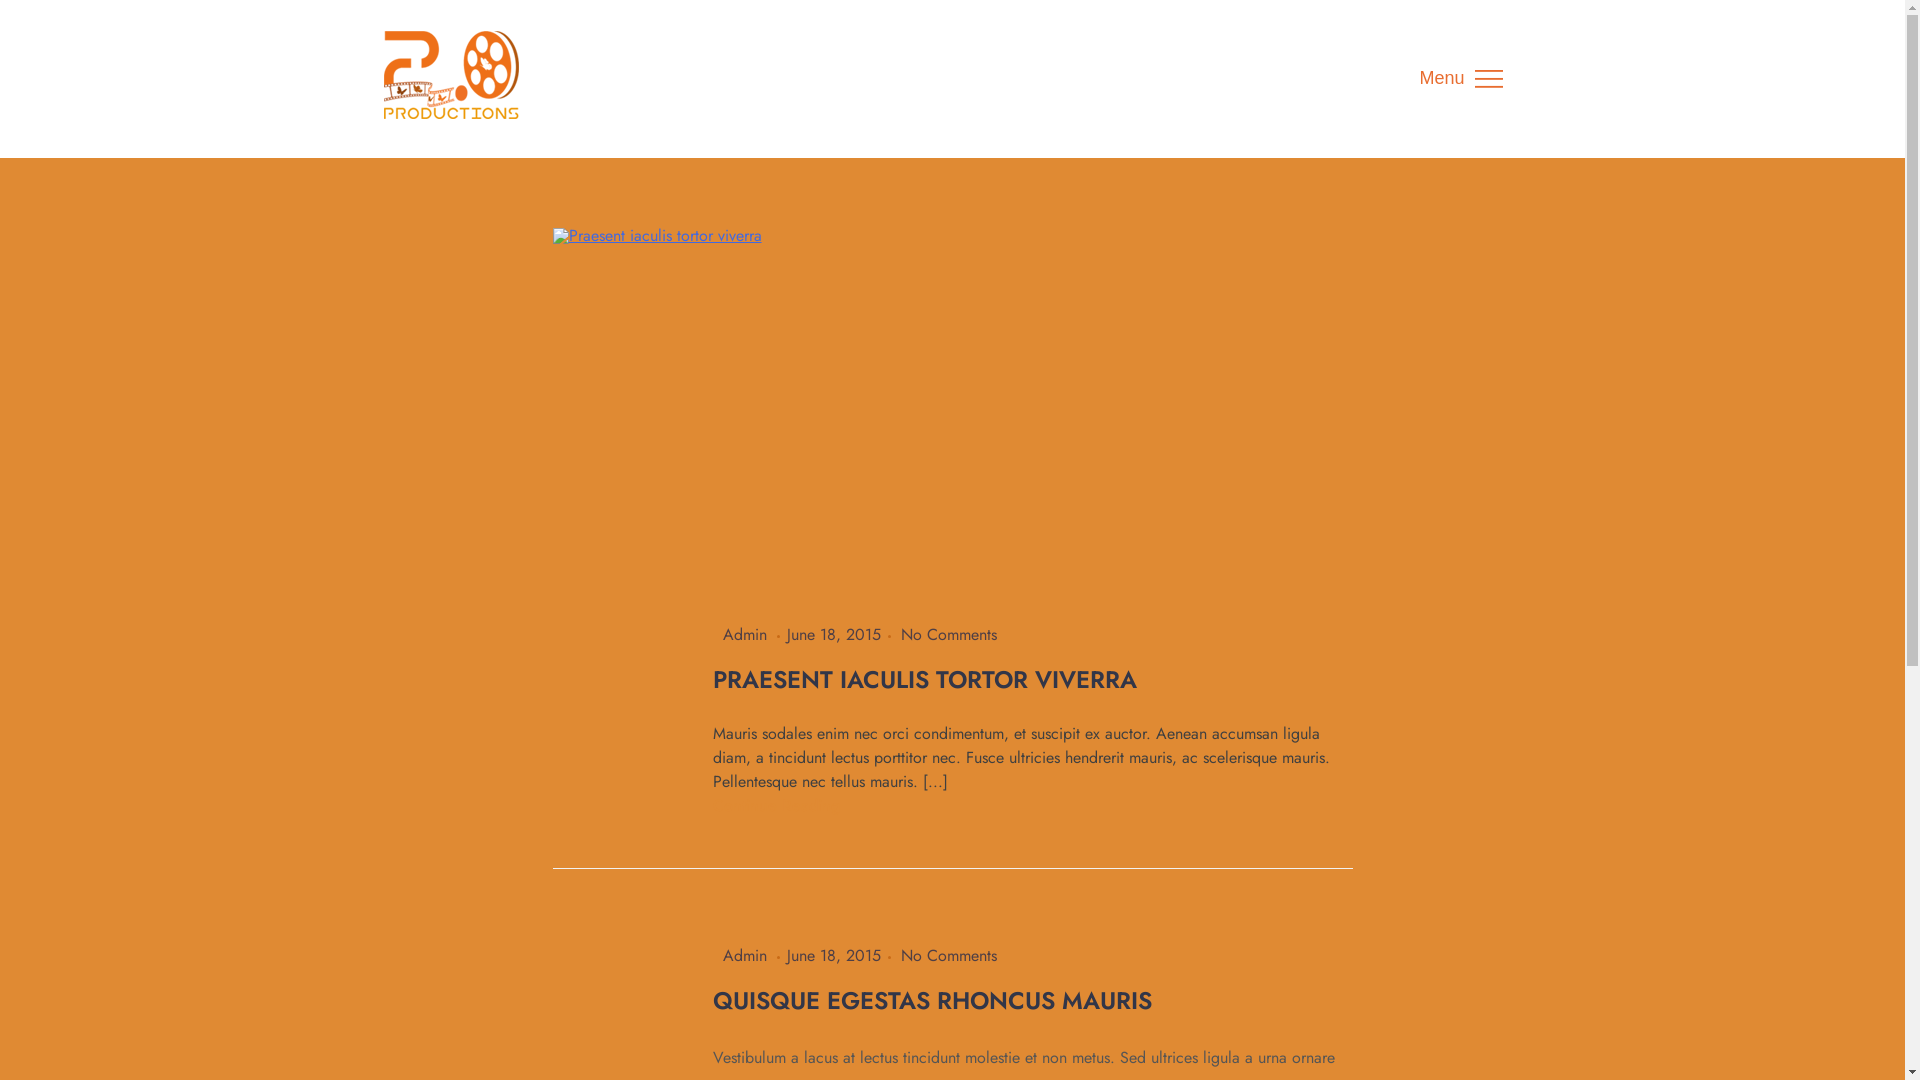  Describe the element at coordinates (833, 956) in the screenshot. I see `June 18, 2015` at that location.